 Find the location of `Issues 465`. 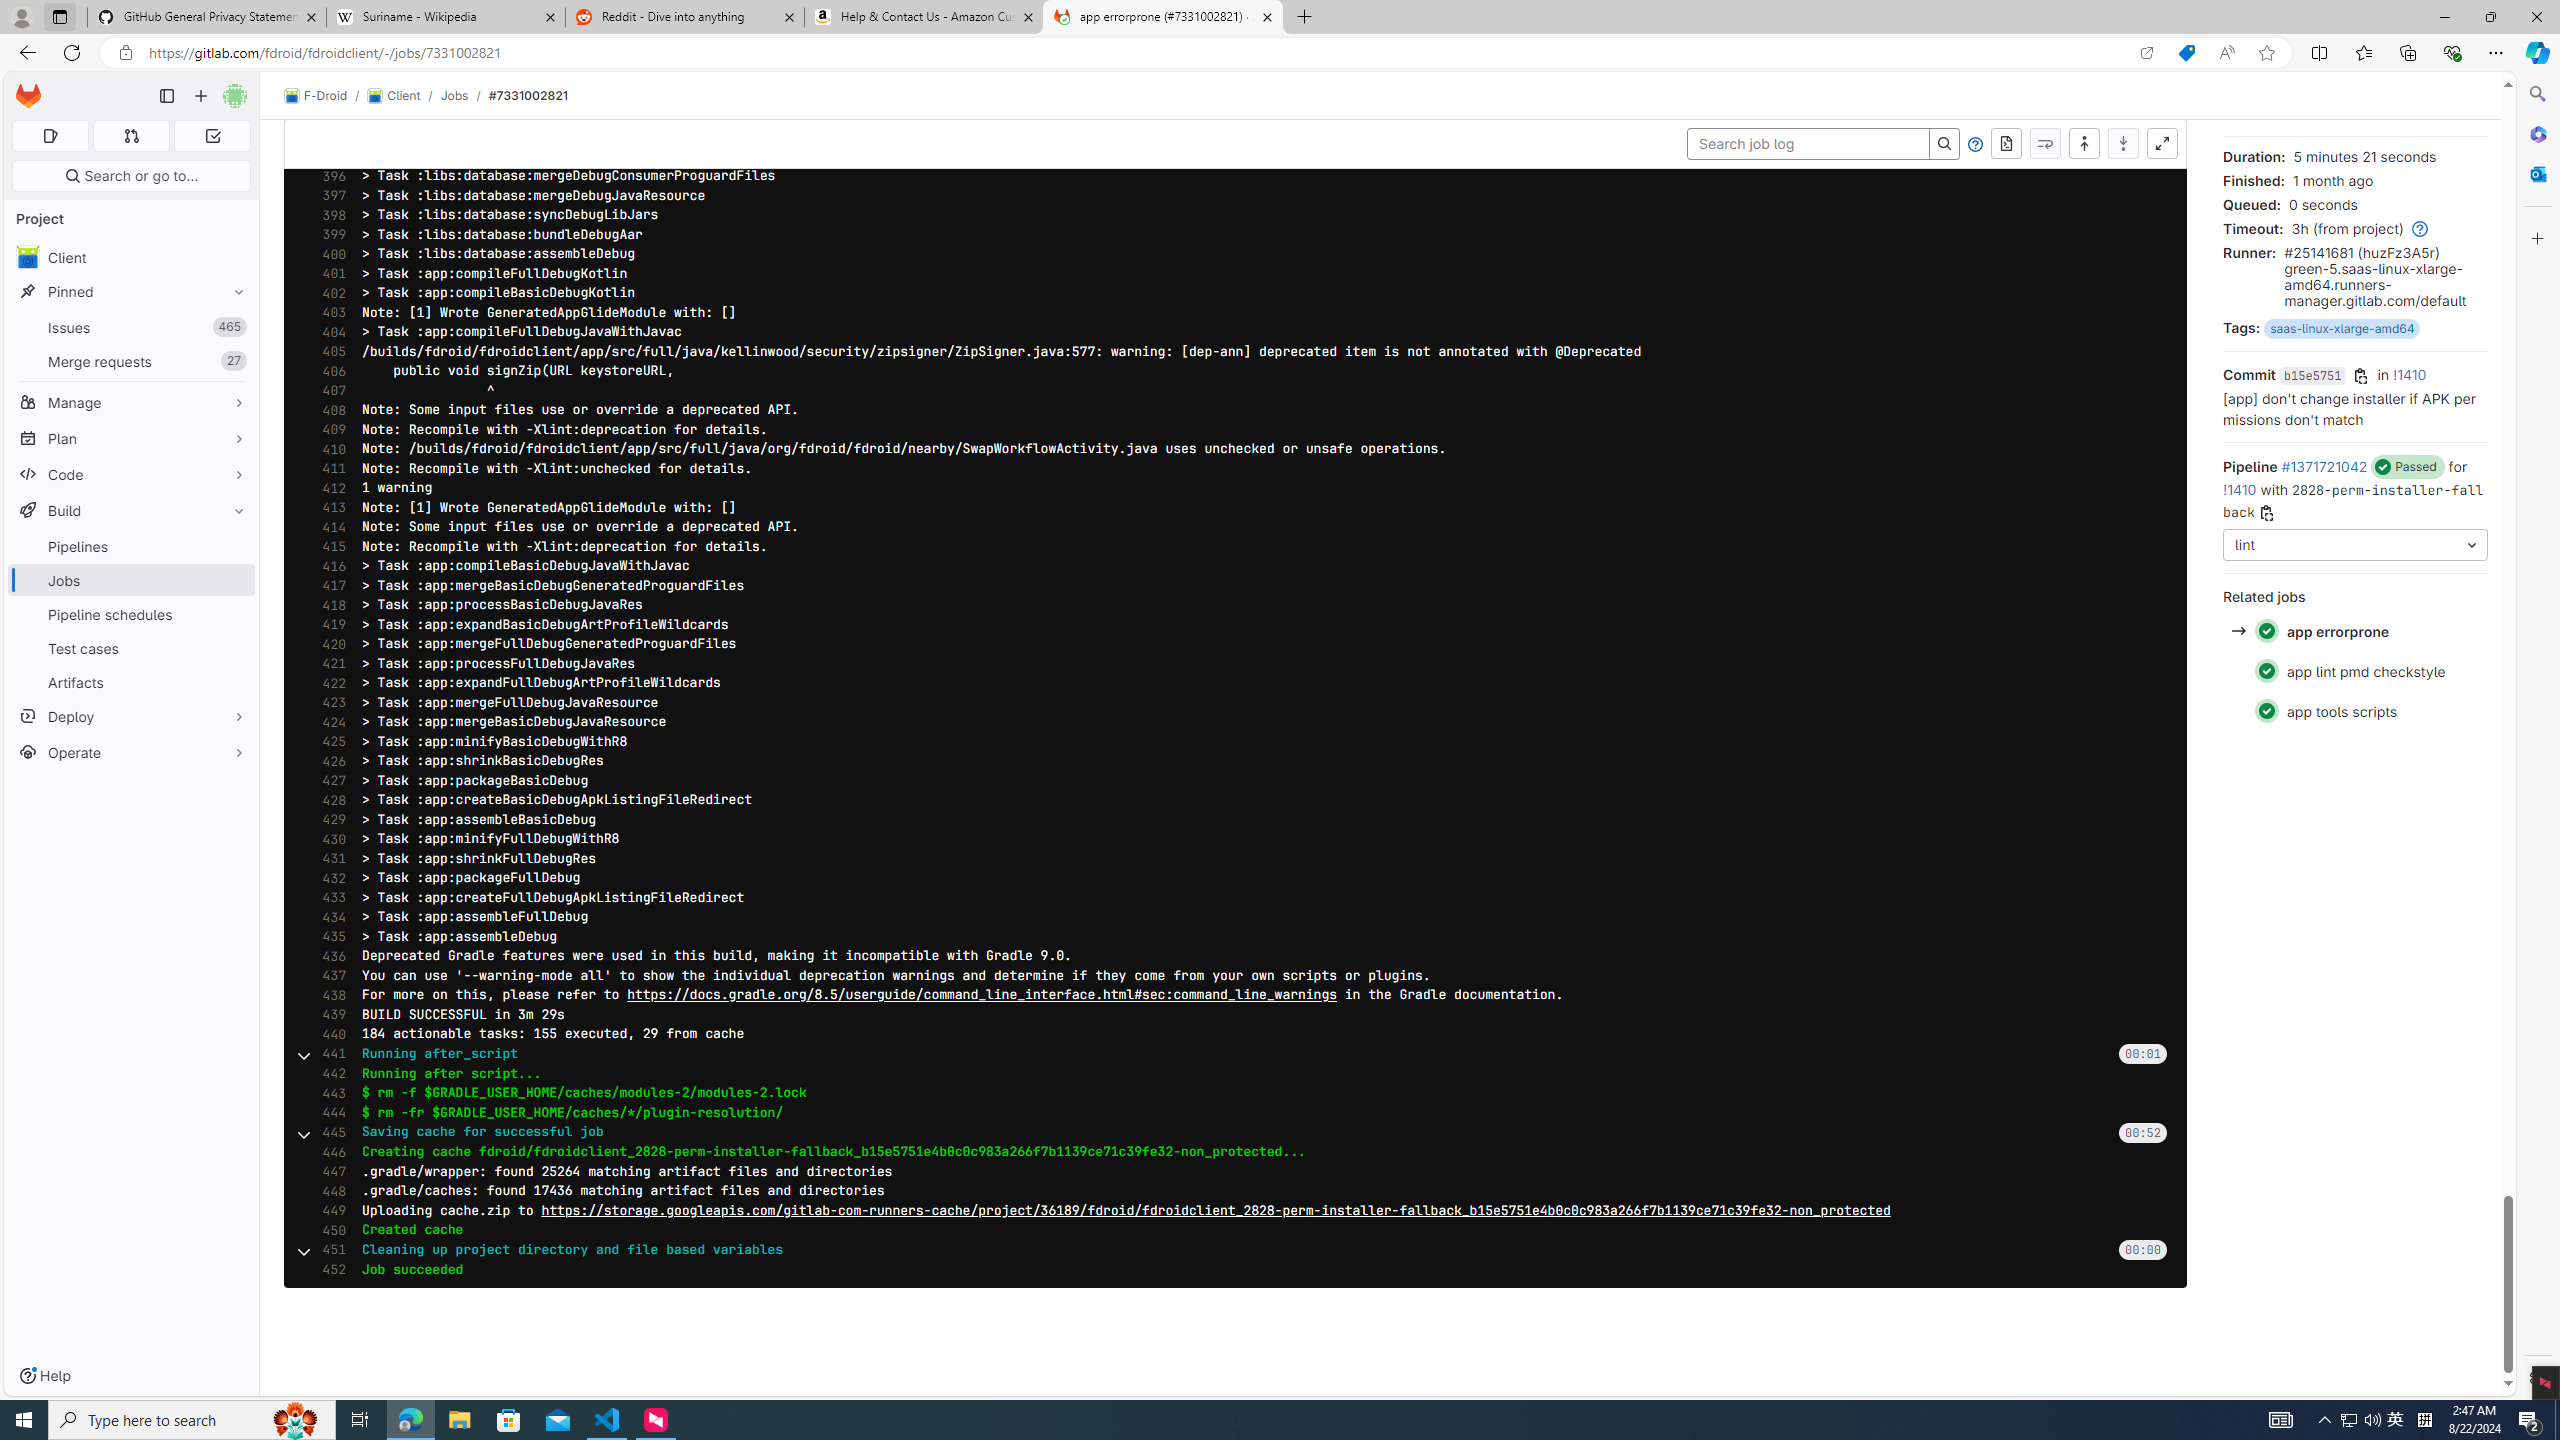

Issues 465 is located at coordinates (132, 328).